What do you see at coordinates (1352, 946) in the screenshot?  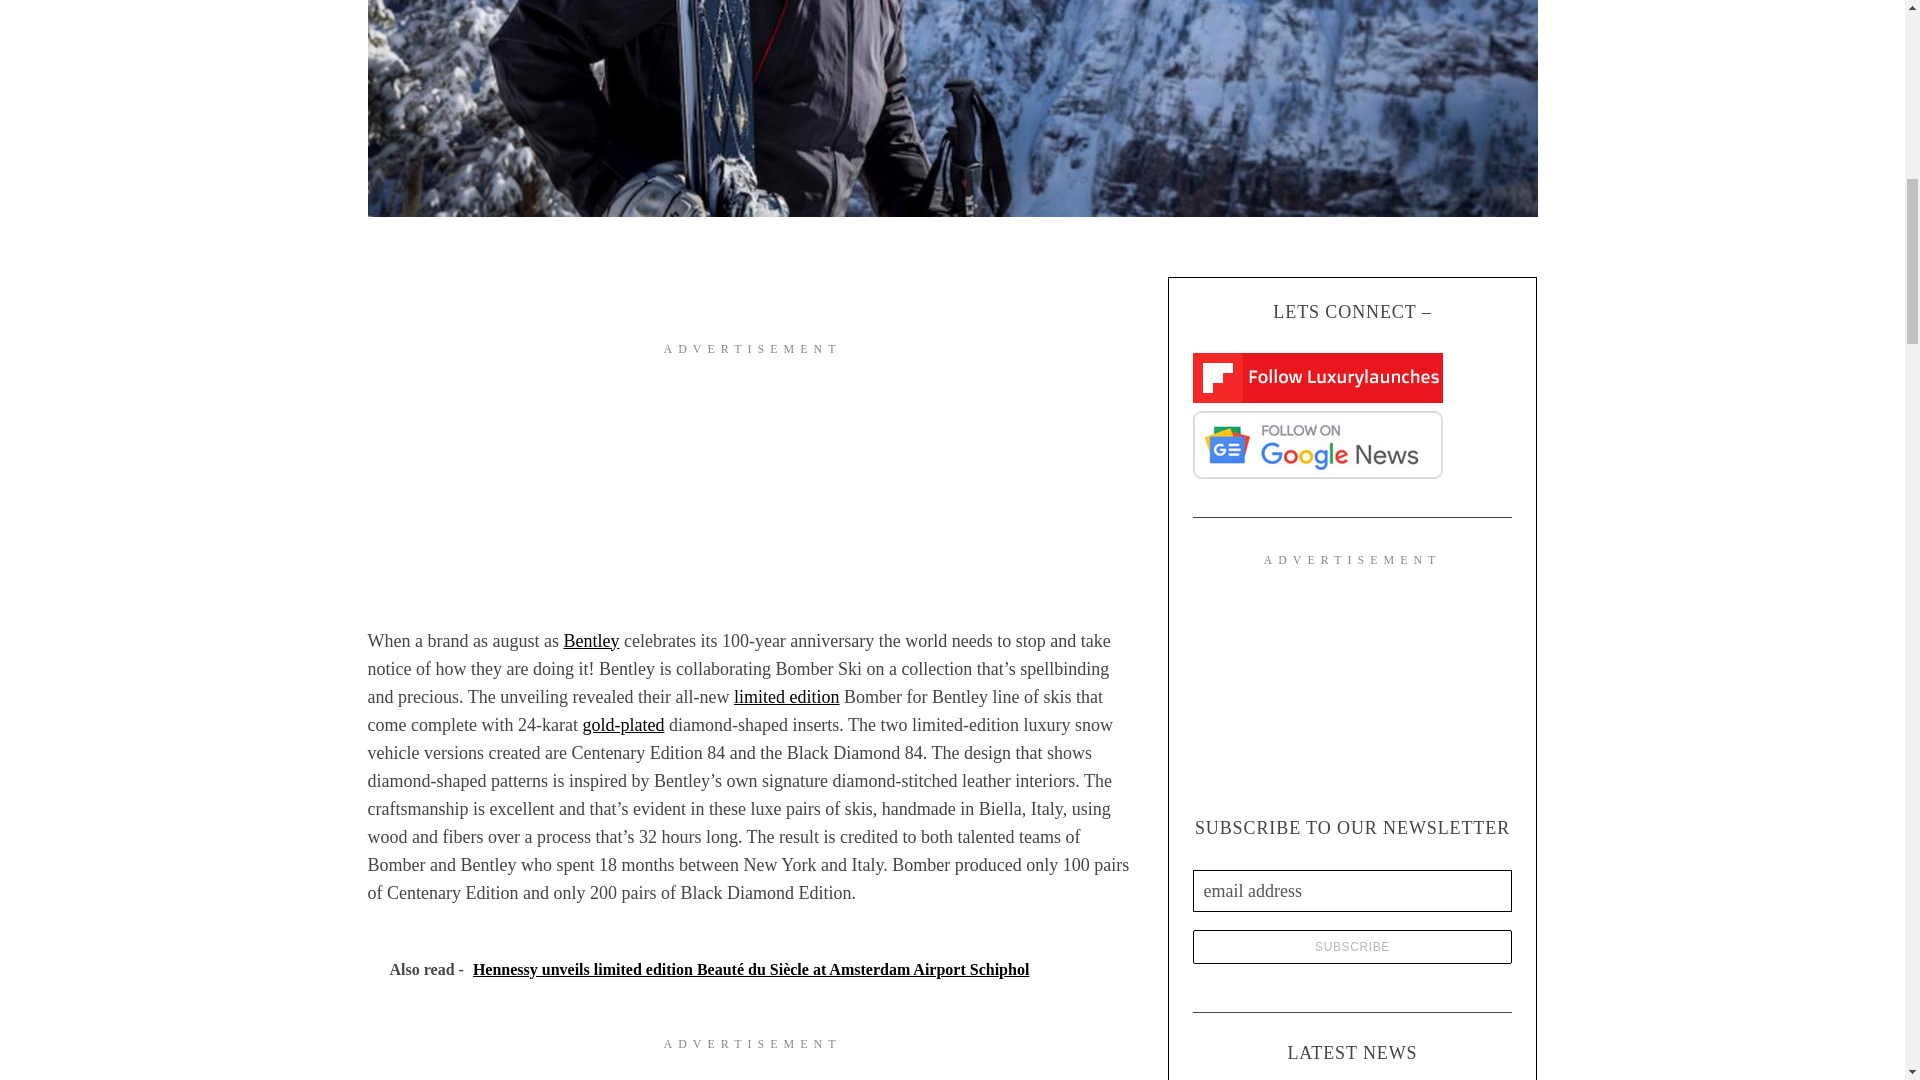 I see `Subscribe` at bounding box center [1352, 946].